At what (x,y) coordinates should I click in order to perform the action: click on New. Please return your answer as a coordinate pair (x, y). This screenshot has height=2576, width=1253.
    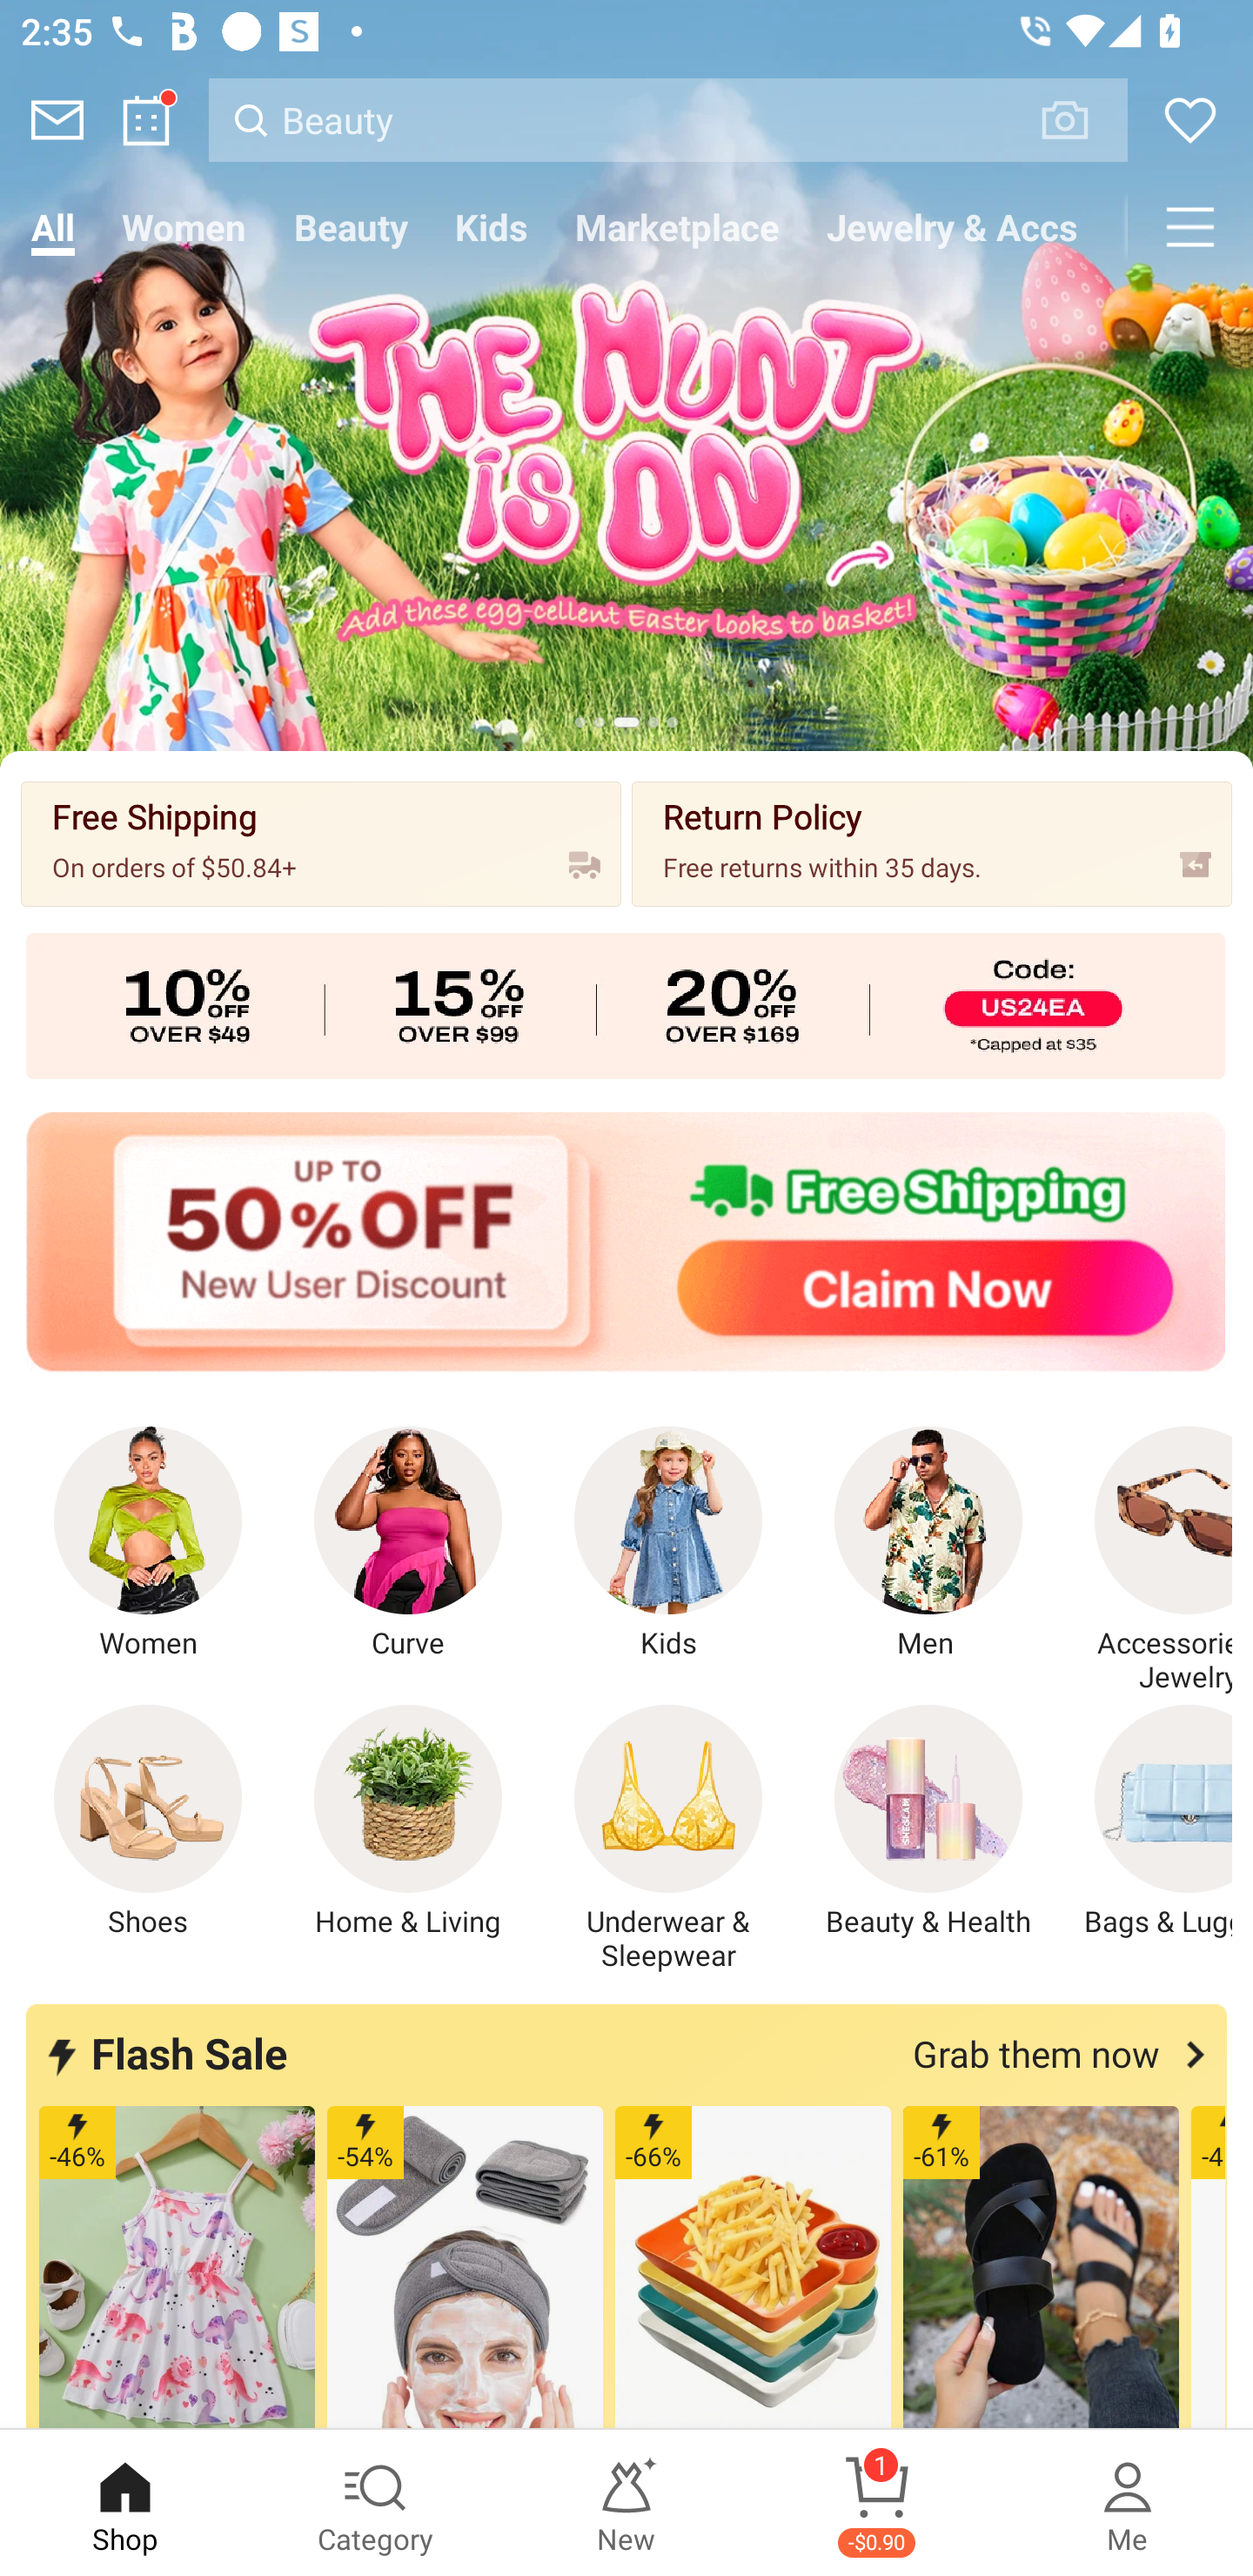
    Looking at the image, I should click on (626, 2503).